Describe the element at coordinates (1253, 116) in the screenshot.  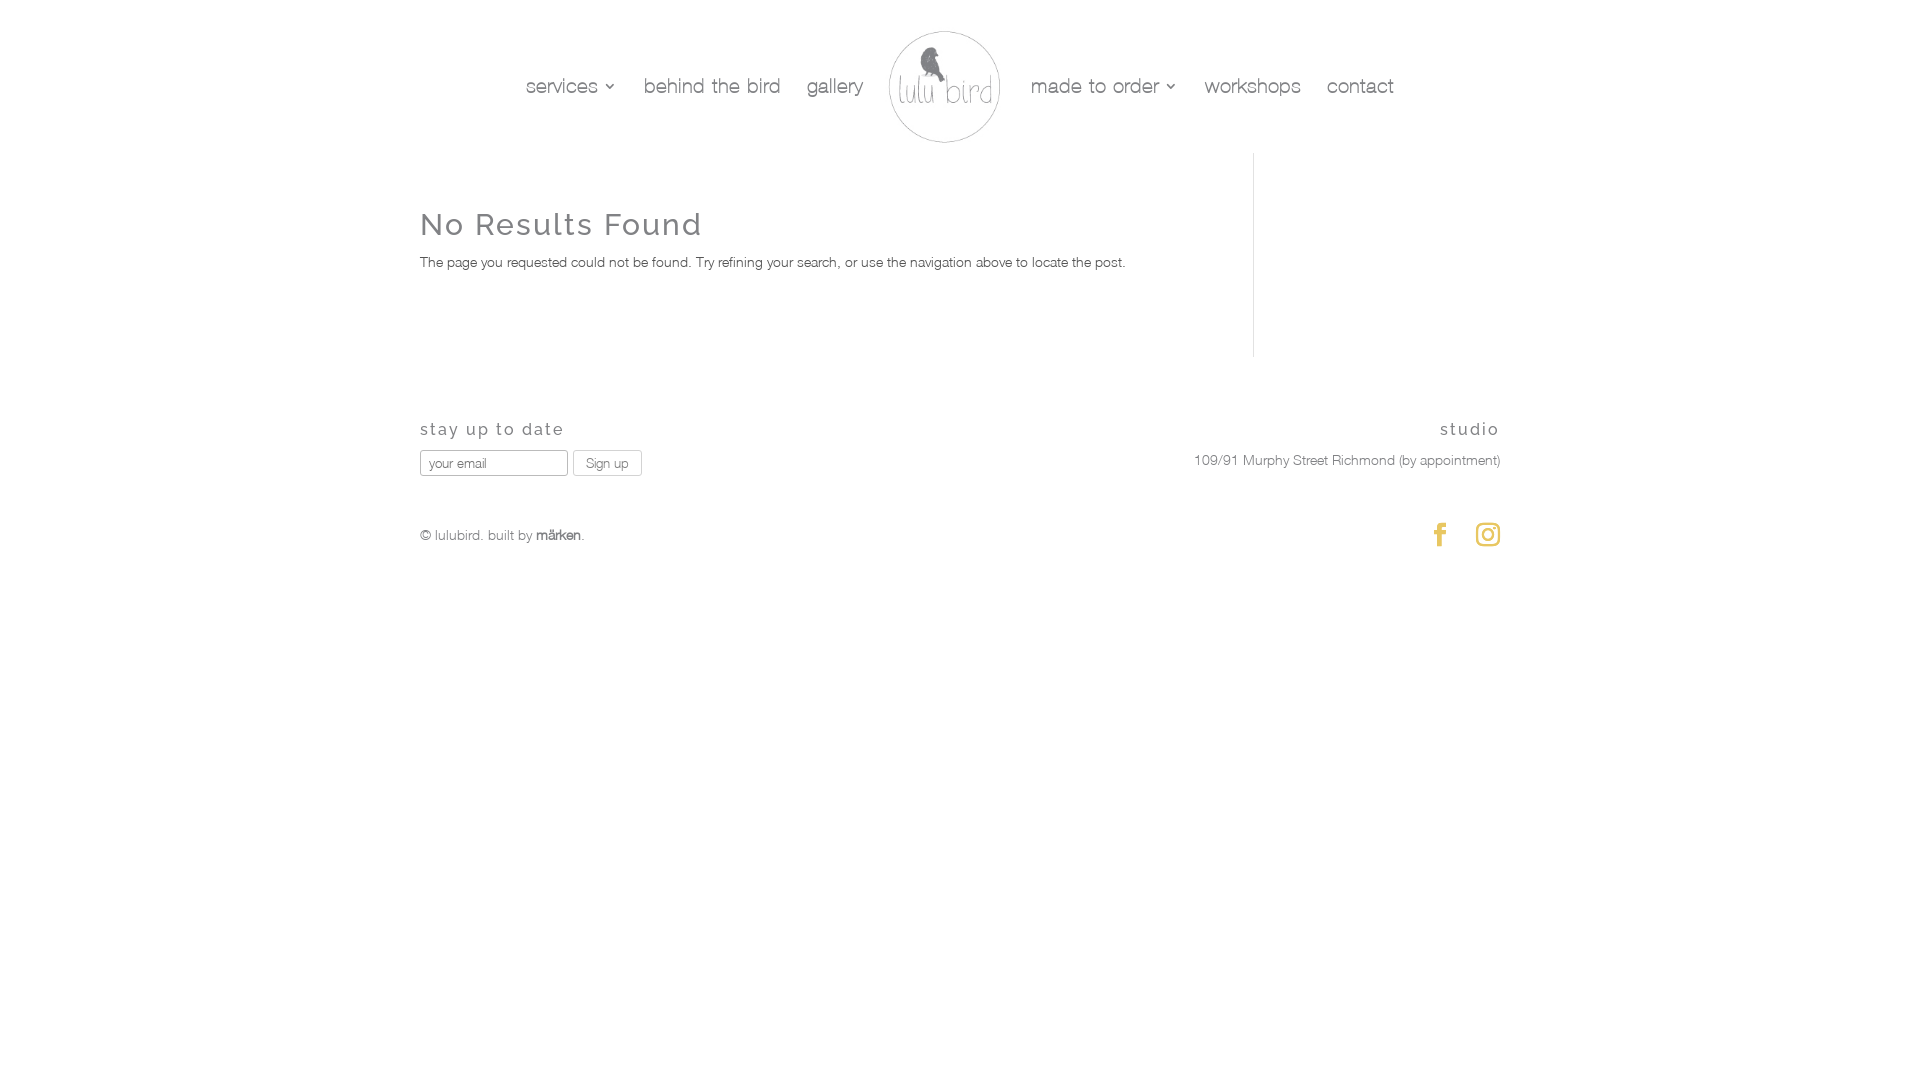
I see `workshops` at that location.